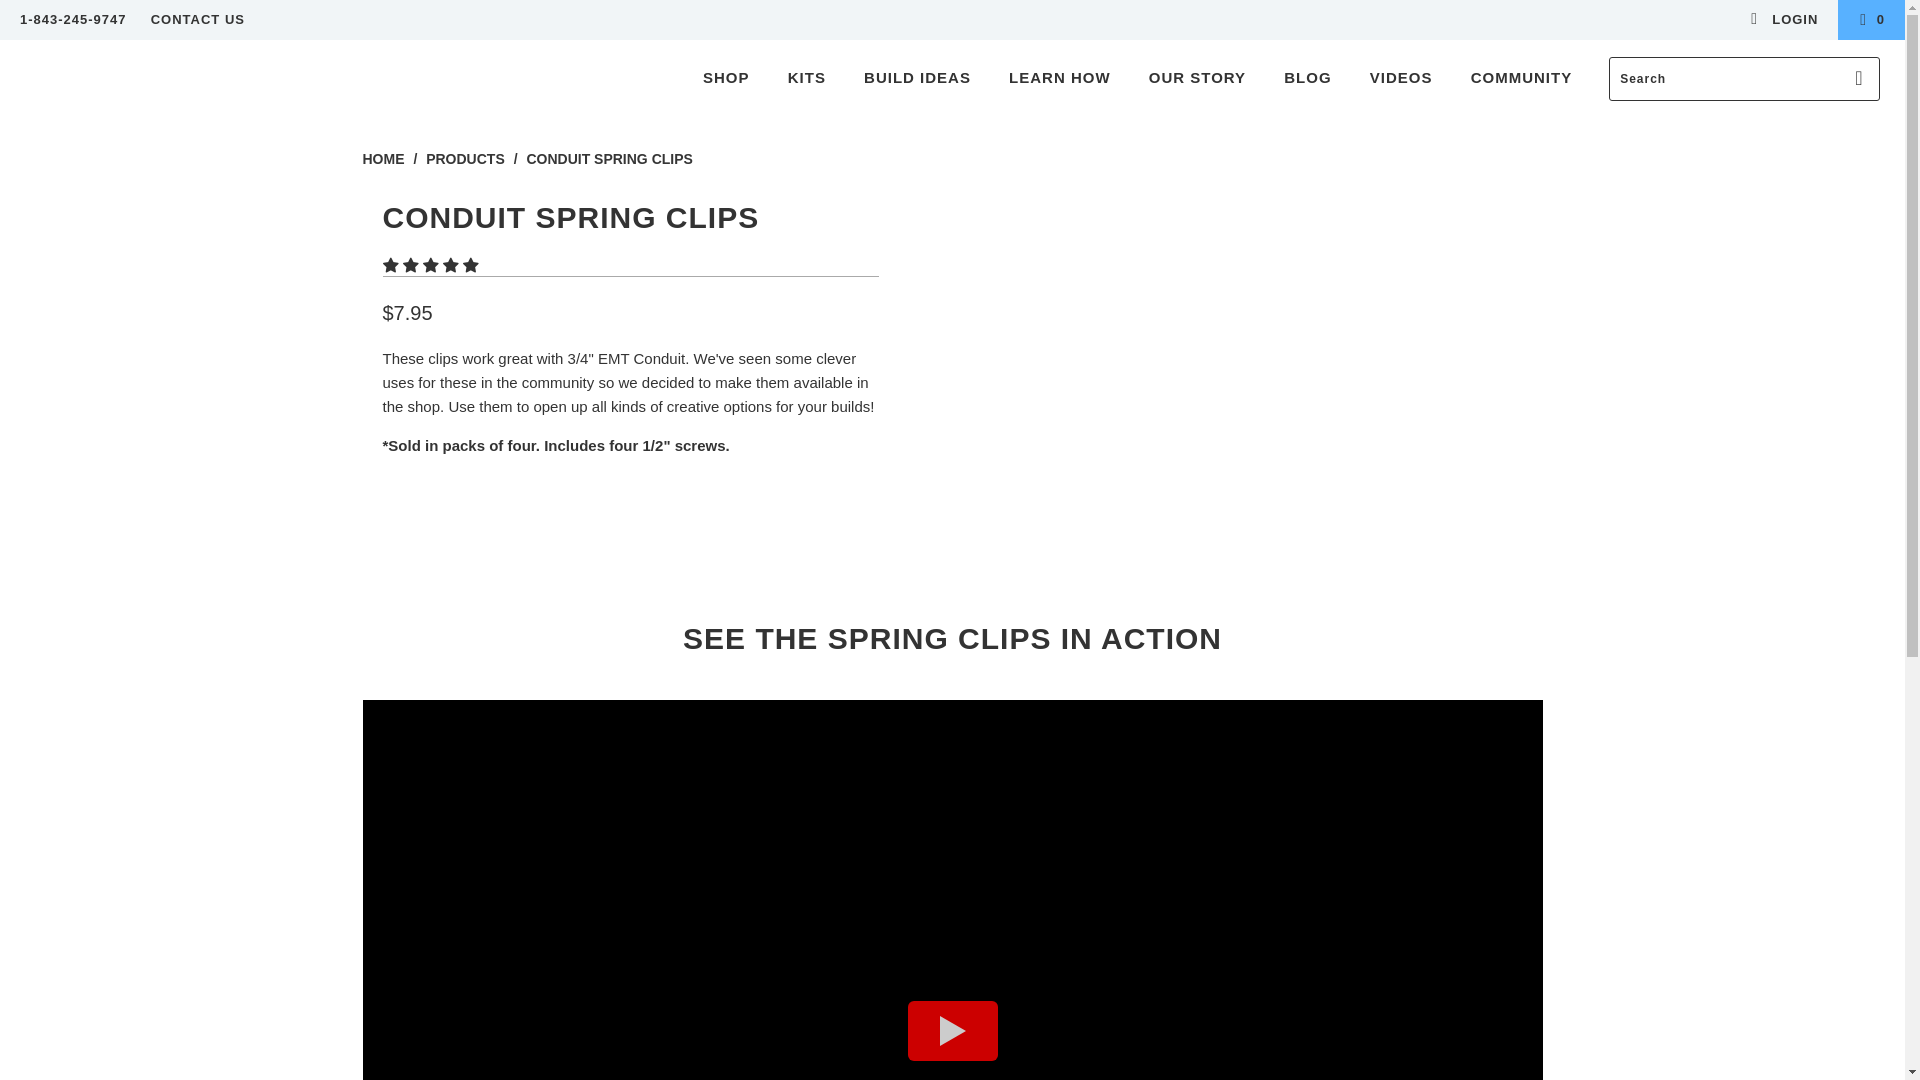  I want to click on My Account , so click(1782, 20).